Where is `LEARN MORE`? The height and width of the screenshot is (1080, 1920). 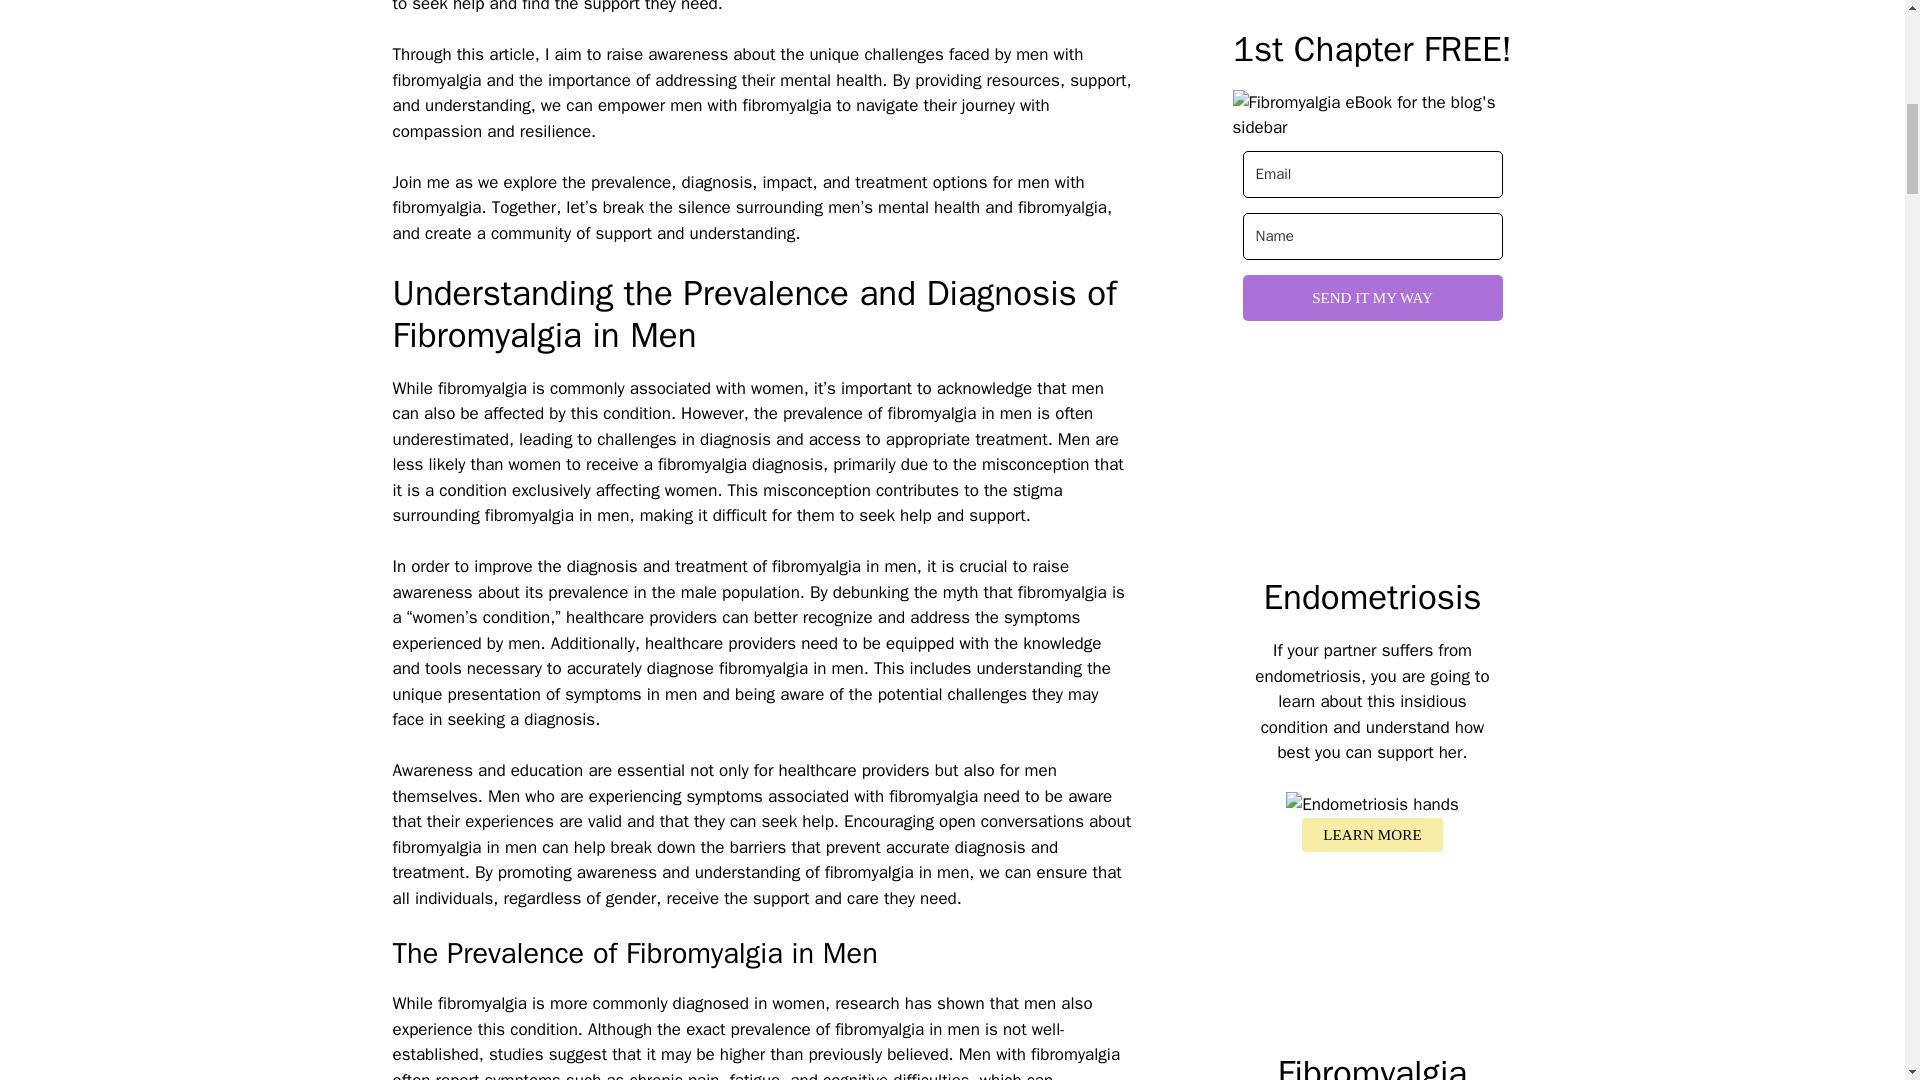
LEARN MORE is located at coordinates (1372, 835).